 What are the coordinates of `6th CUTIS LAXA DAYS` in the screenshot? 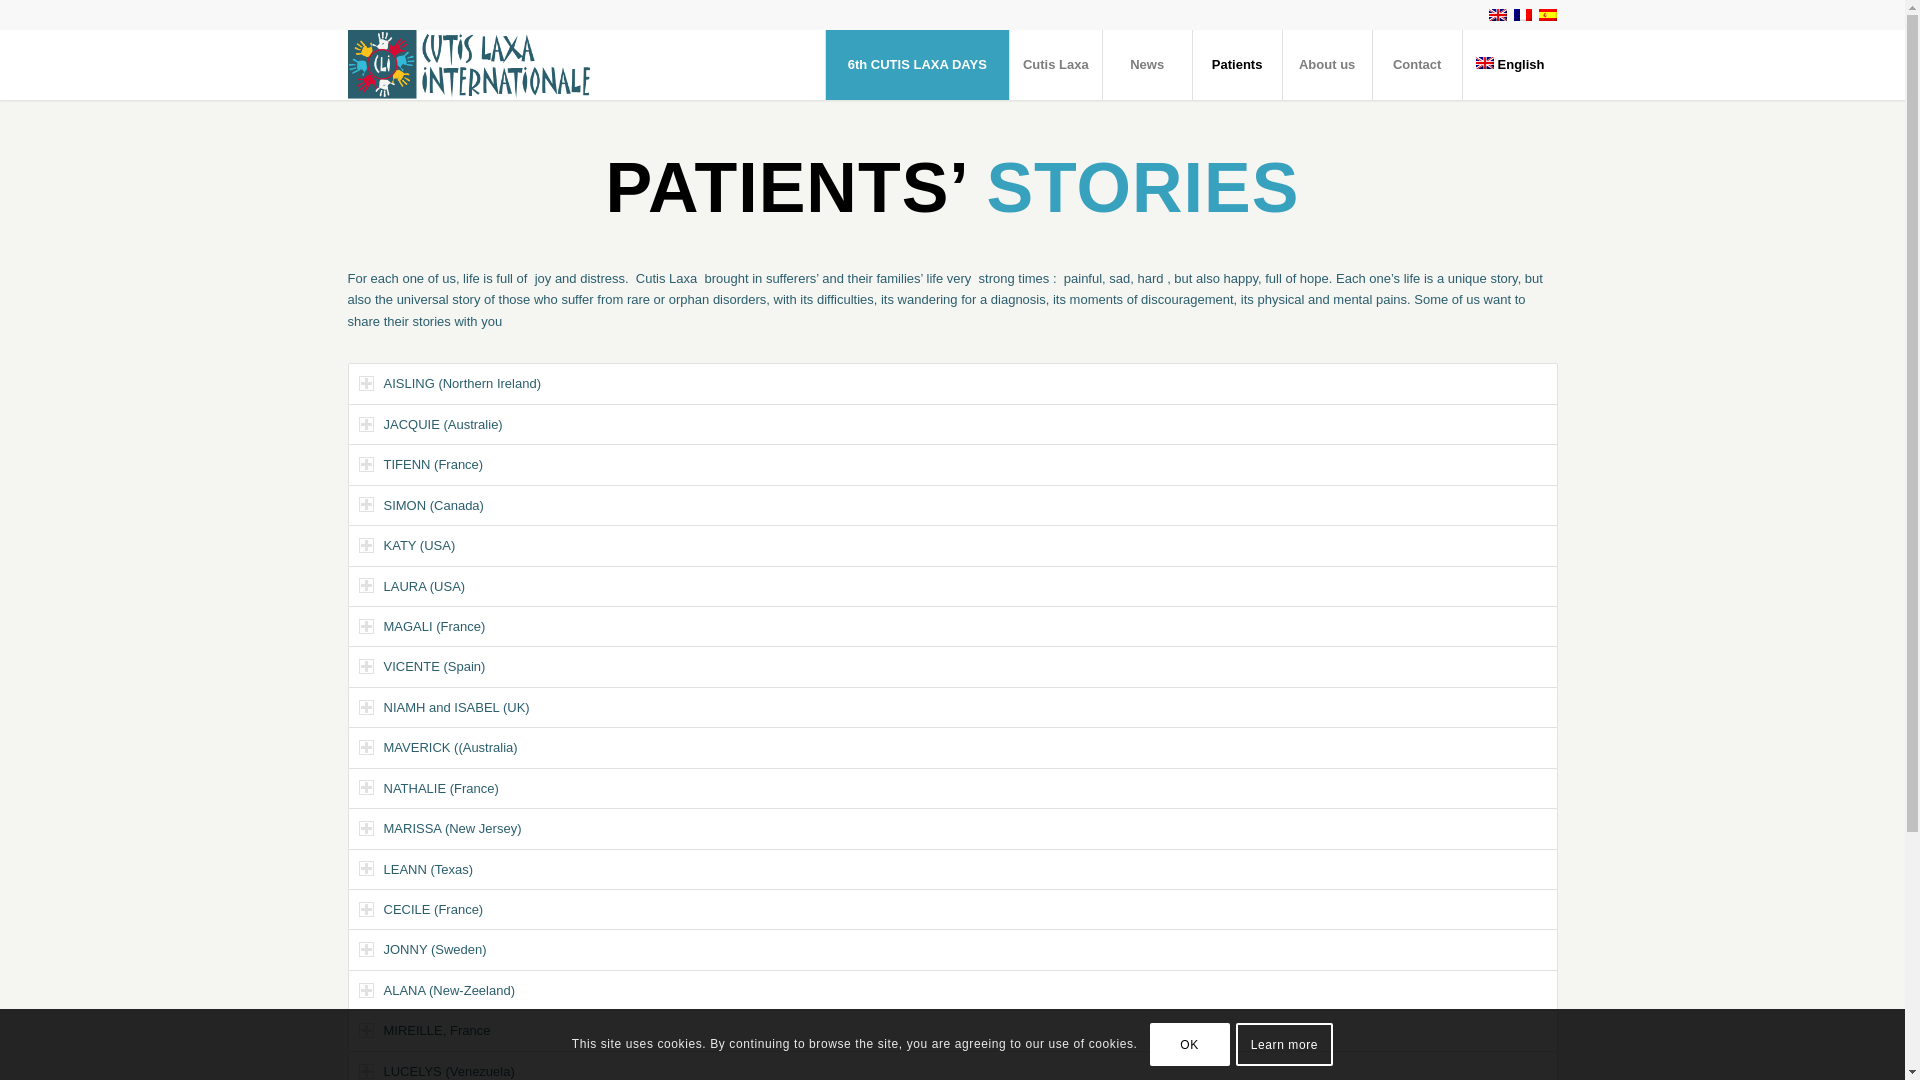 It's located at (917, 65).